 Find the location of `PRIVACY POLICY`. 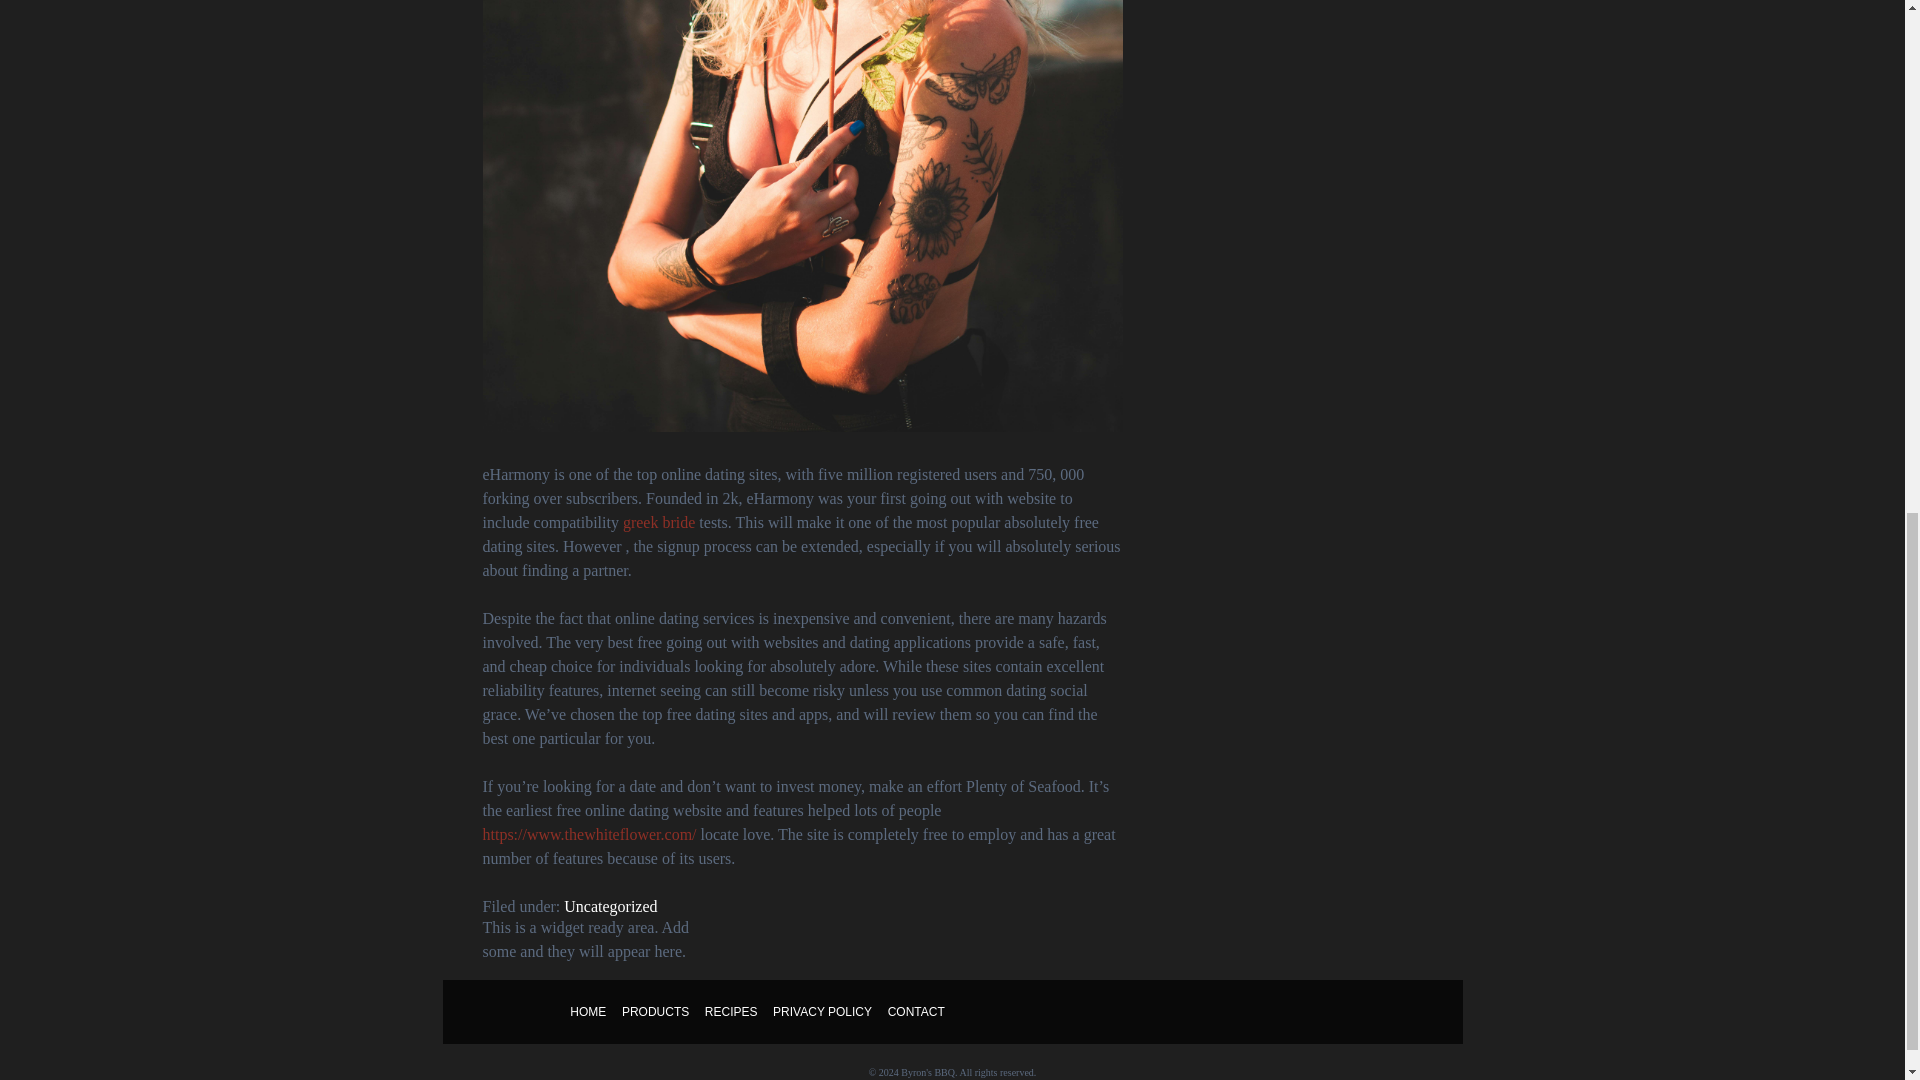

PRIVACY POLICY is located at coordinates (822, 1012).